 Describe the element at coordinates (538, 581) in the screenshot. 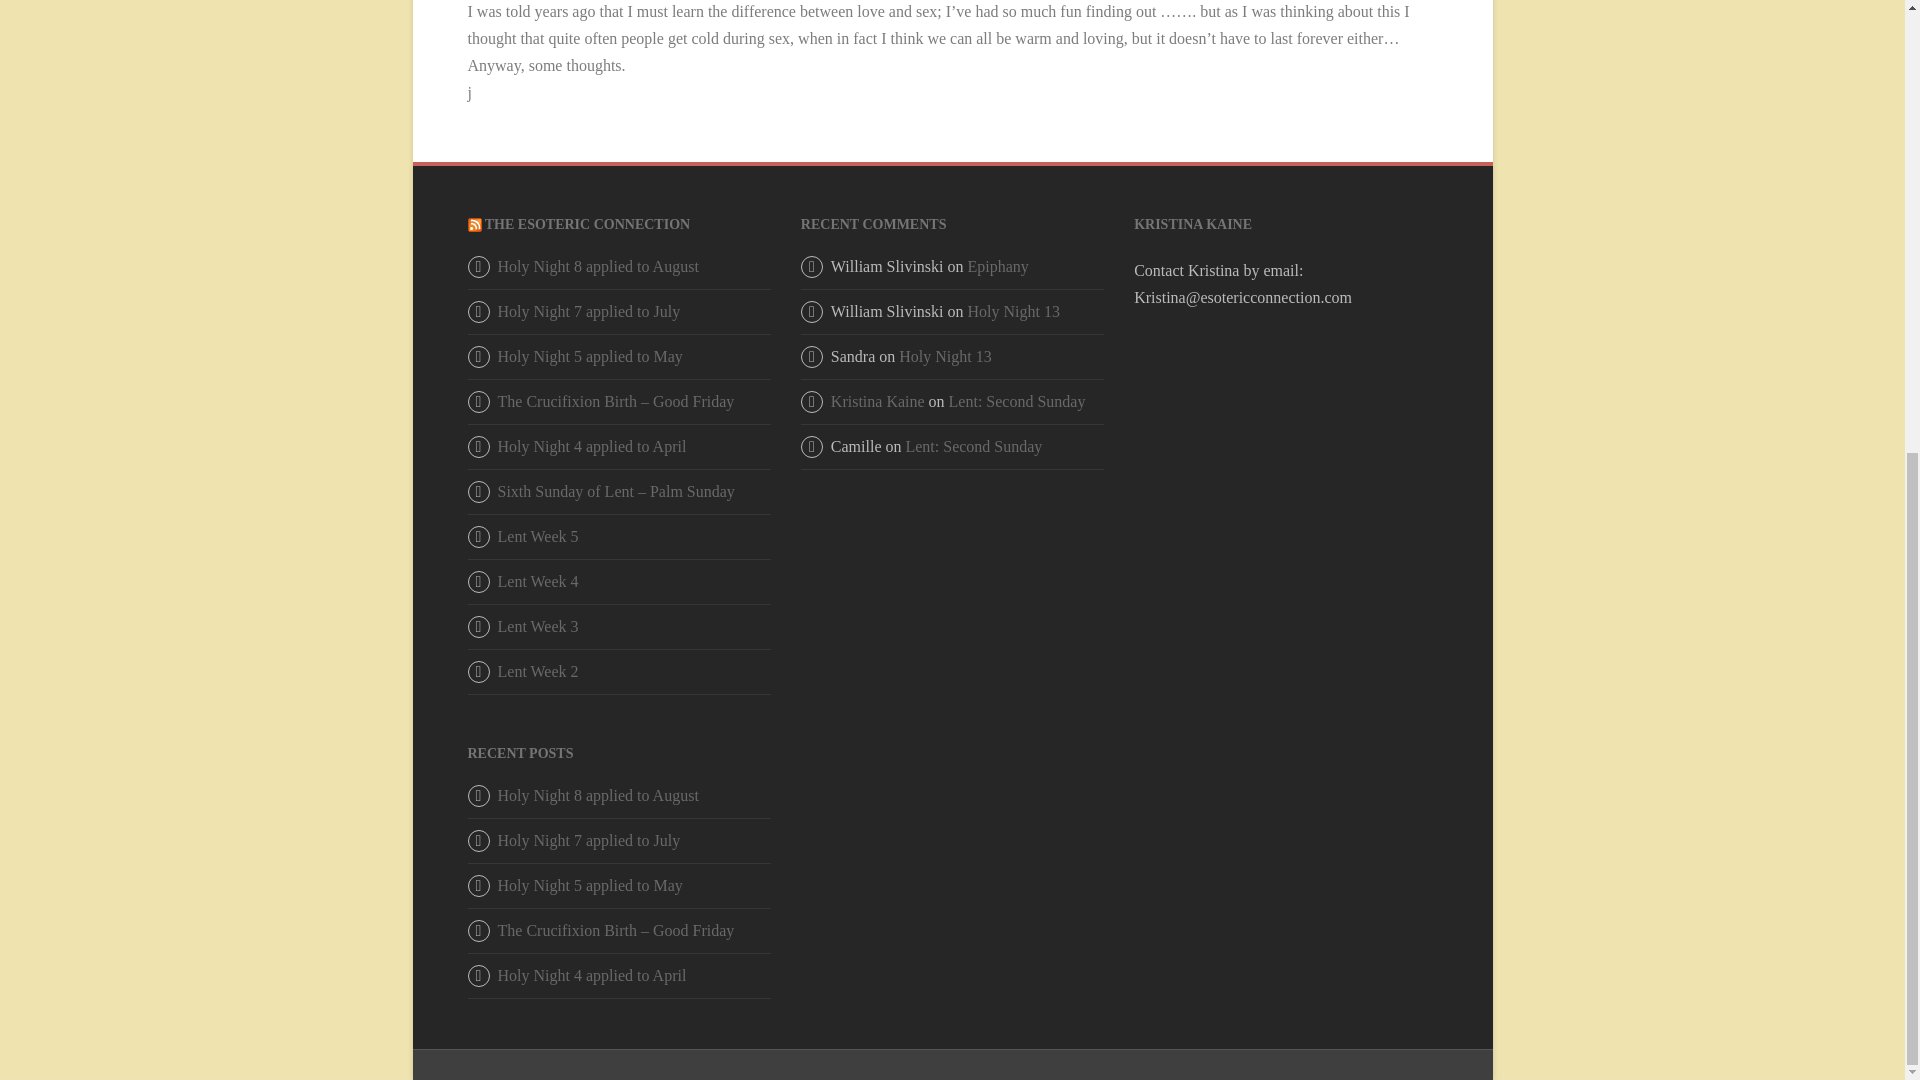

I see `Lent Week 4` at that location.